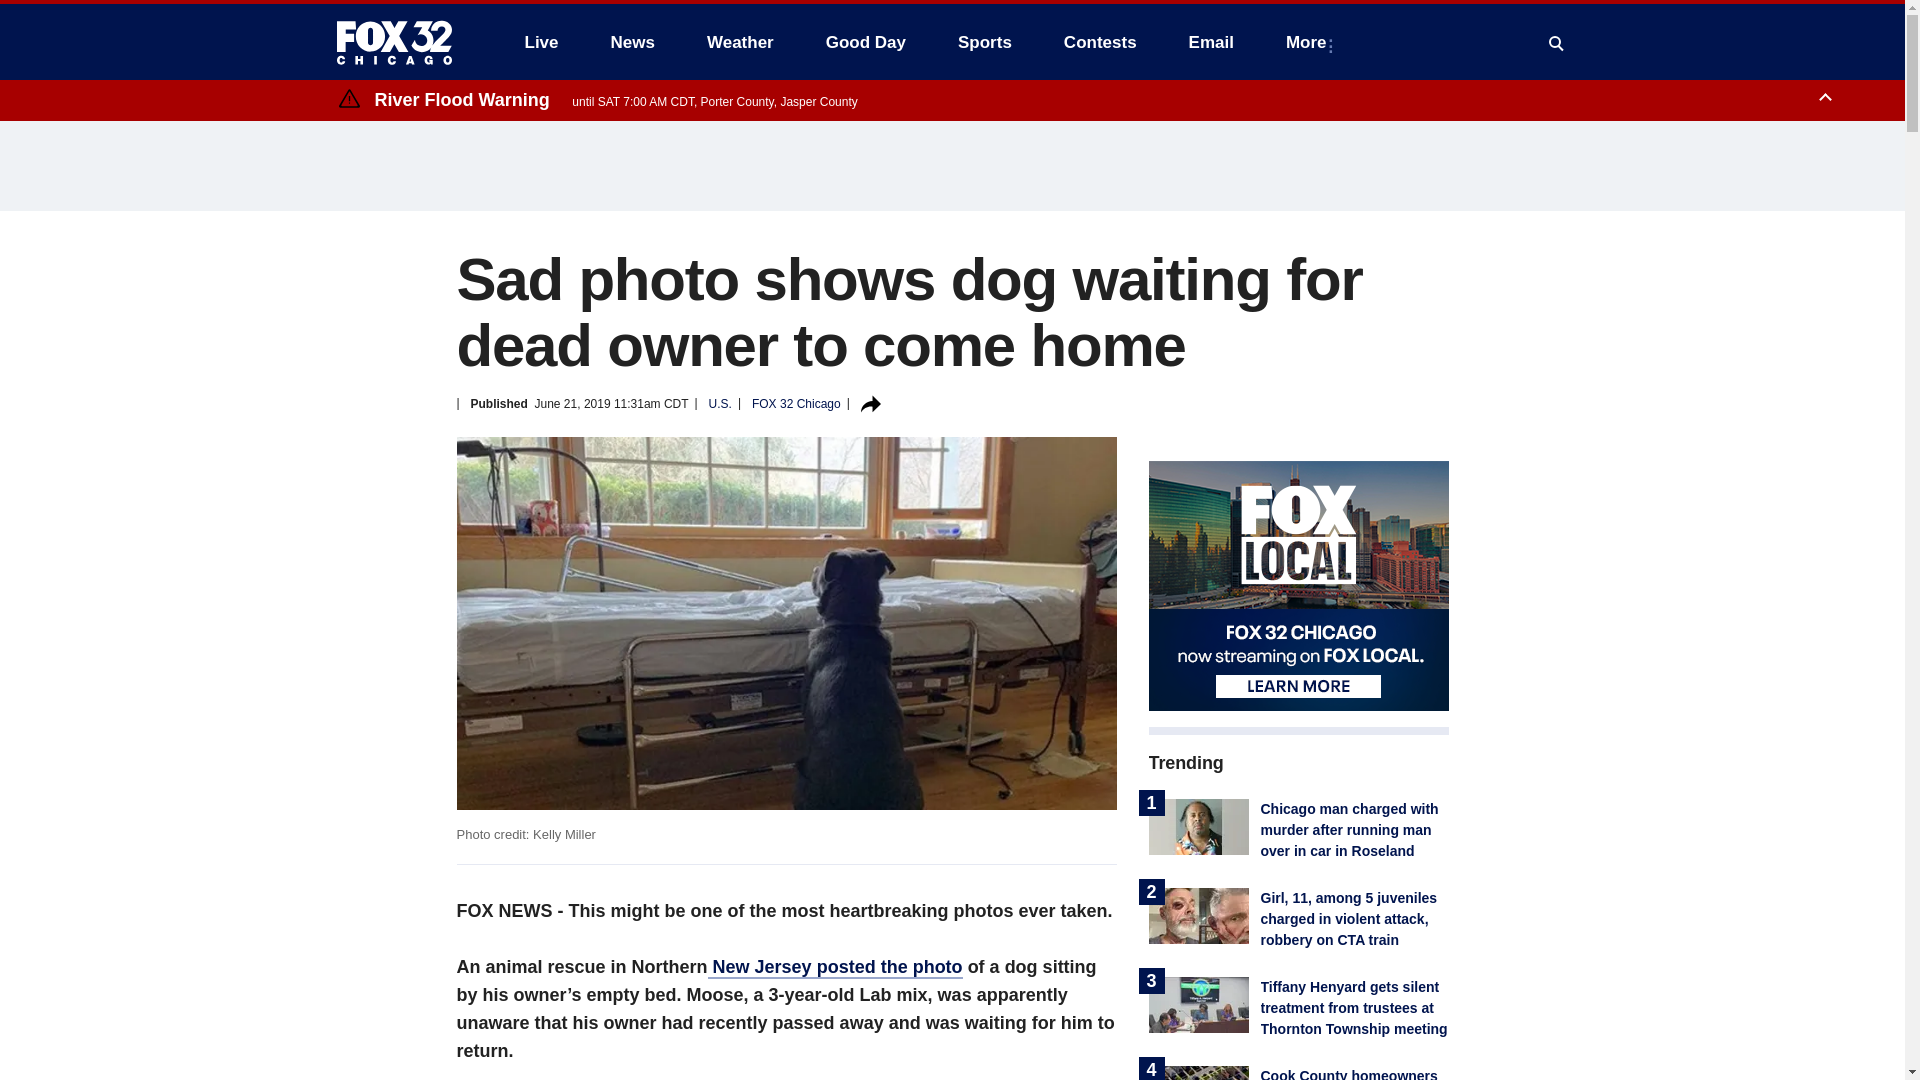 The width and height of the screenshot is (1920, 1080). I want to click on Email, so click(1211, 42).